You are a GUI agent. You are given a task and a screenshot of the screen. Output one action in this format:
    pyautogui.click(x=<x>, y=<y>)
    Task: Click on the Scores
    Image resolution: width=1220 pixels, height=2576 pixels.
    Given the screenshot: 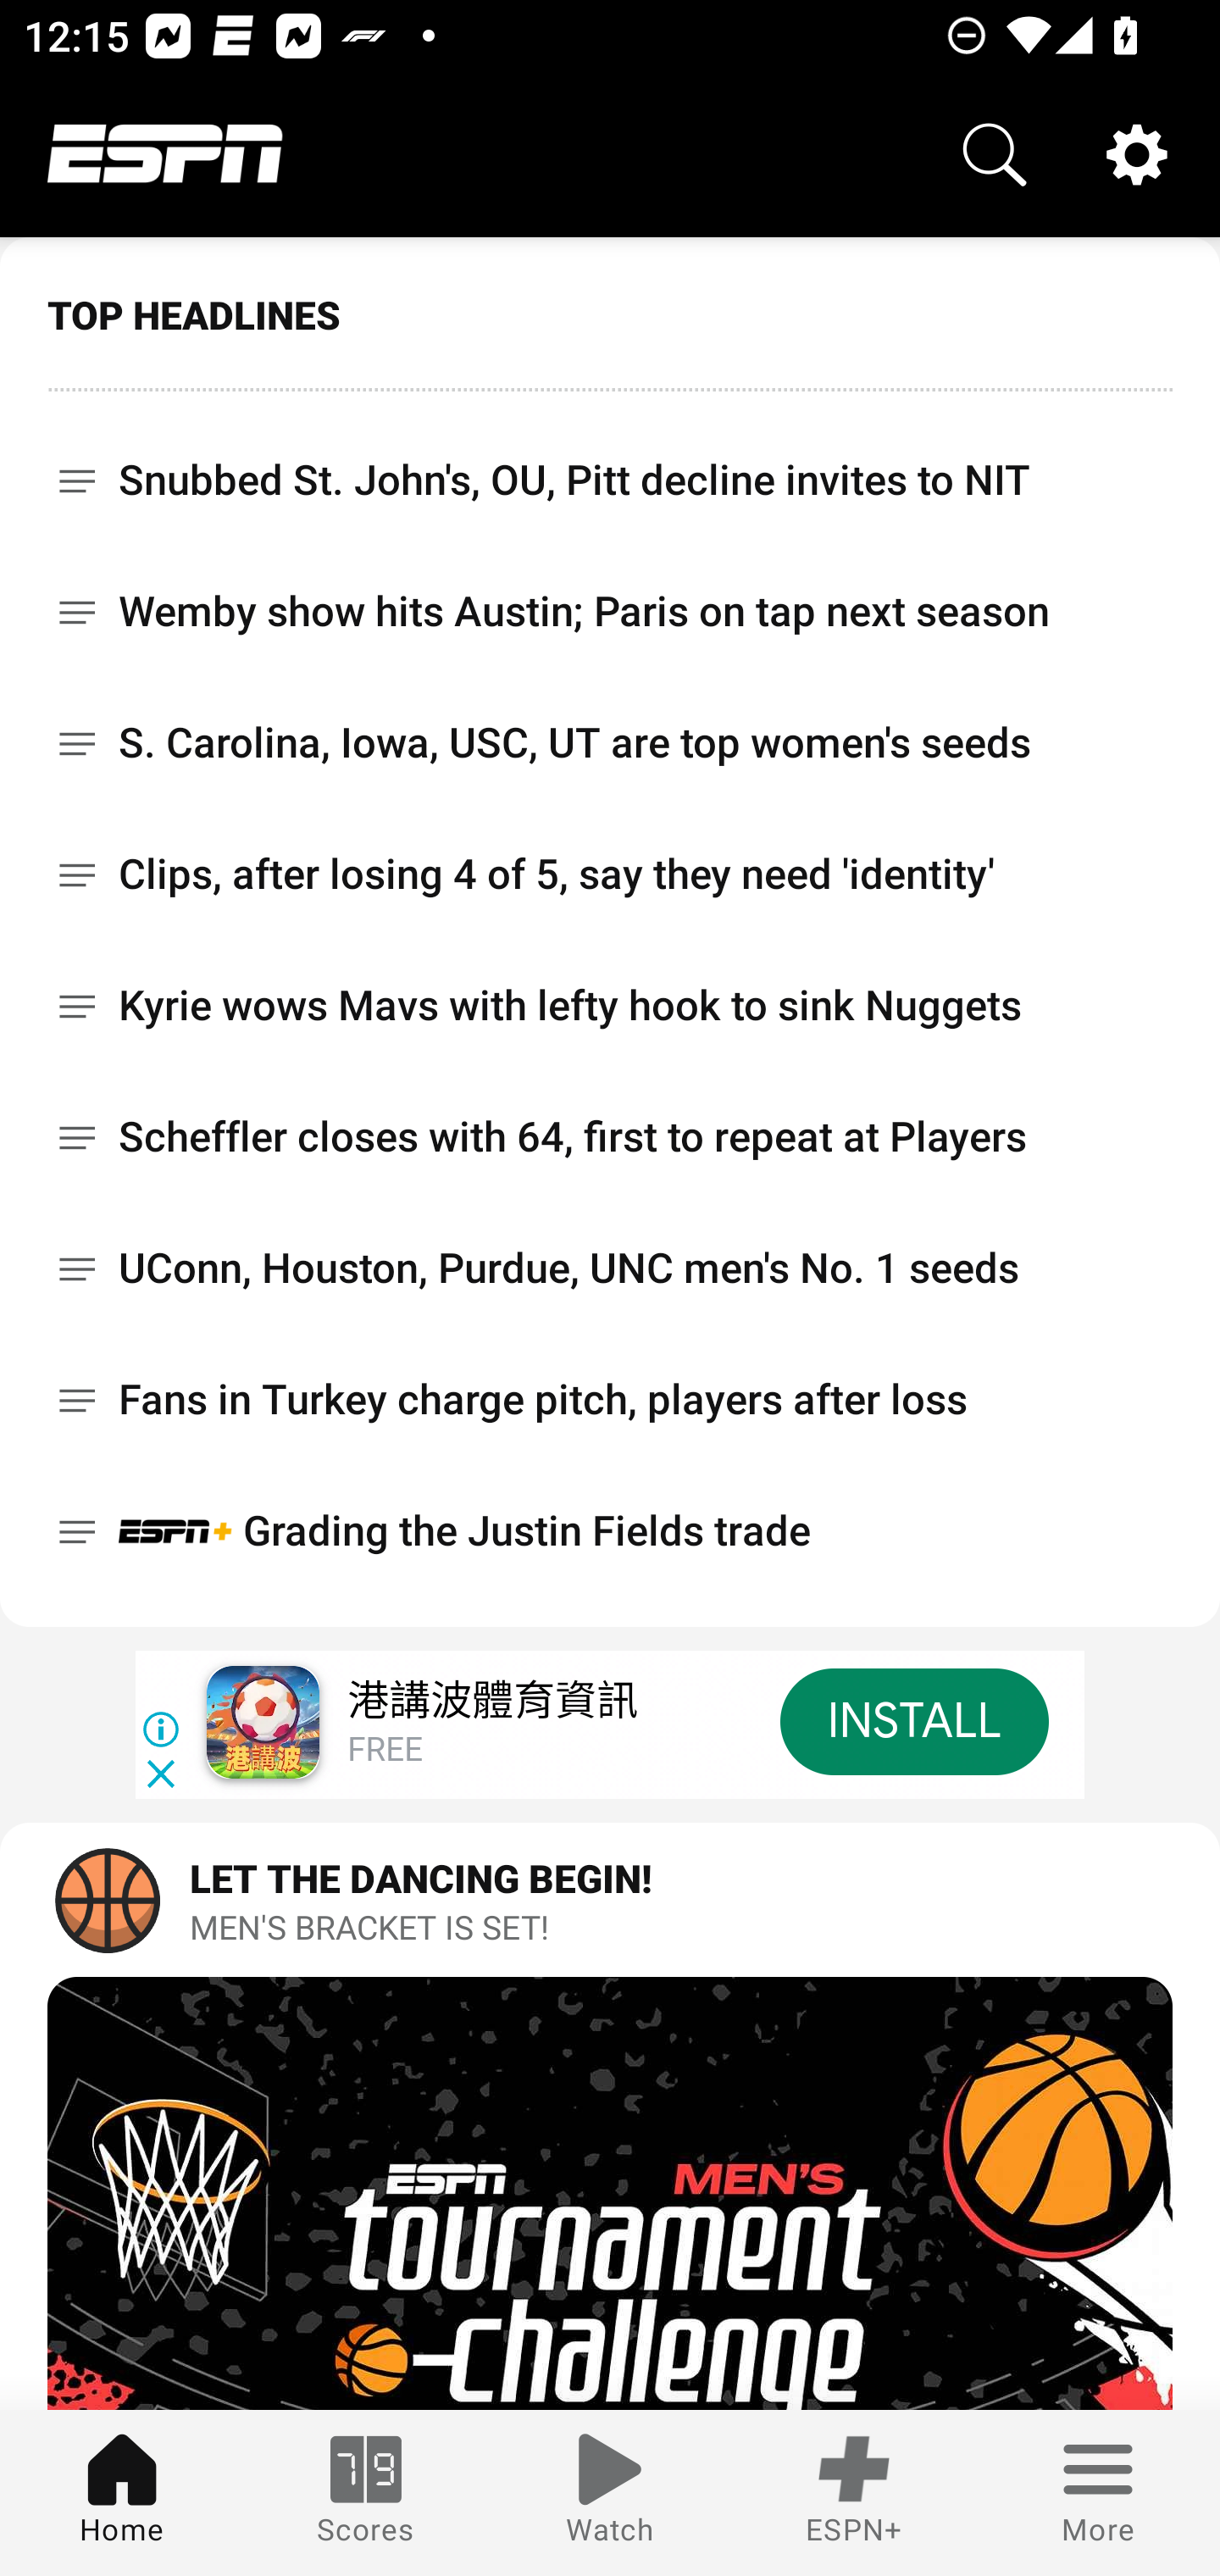 What is the action you would take?
    pyautogui.click(x=366, y=2493)
    